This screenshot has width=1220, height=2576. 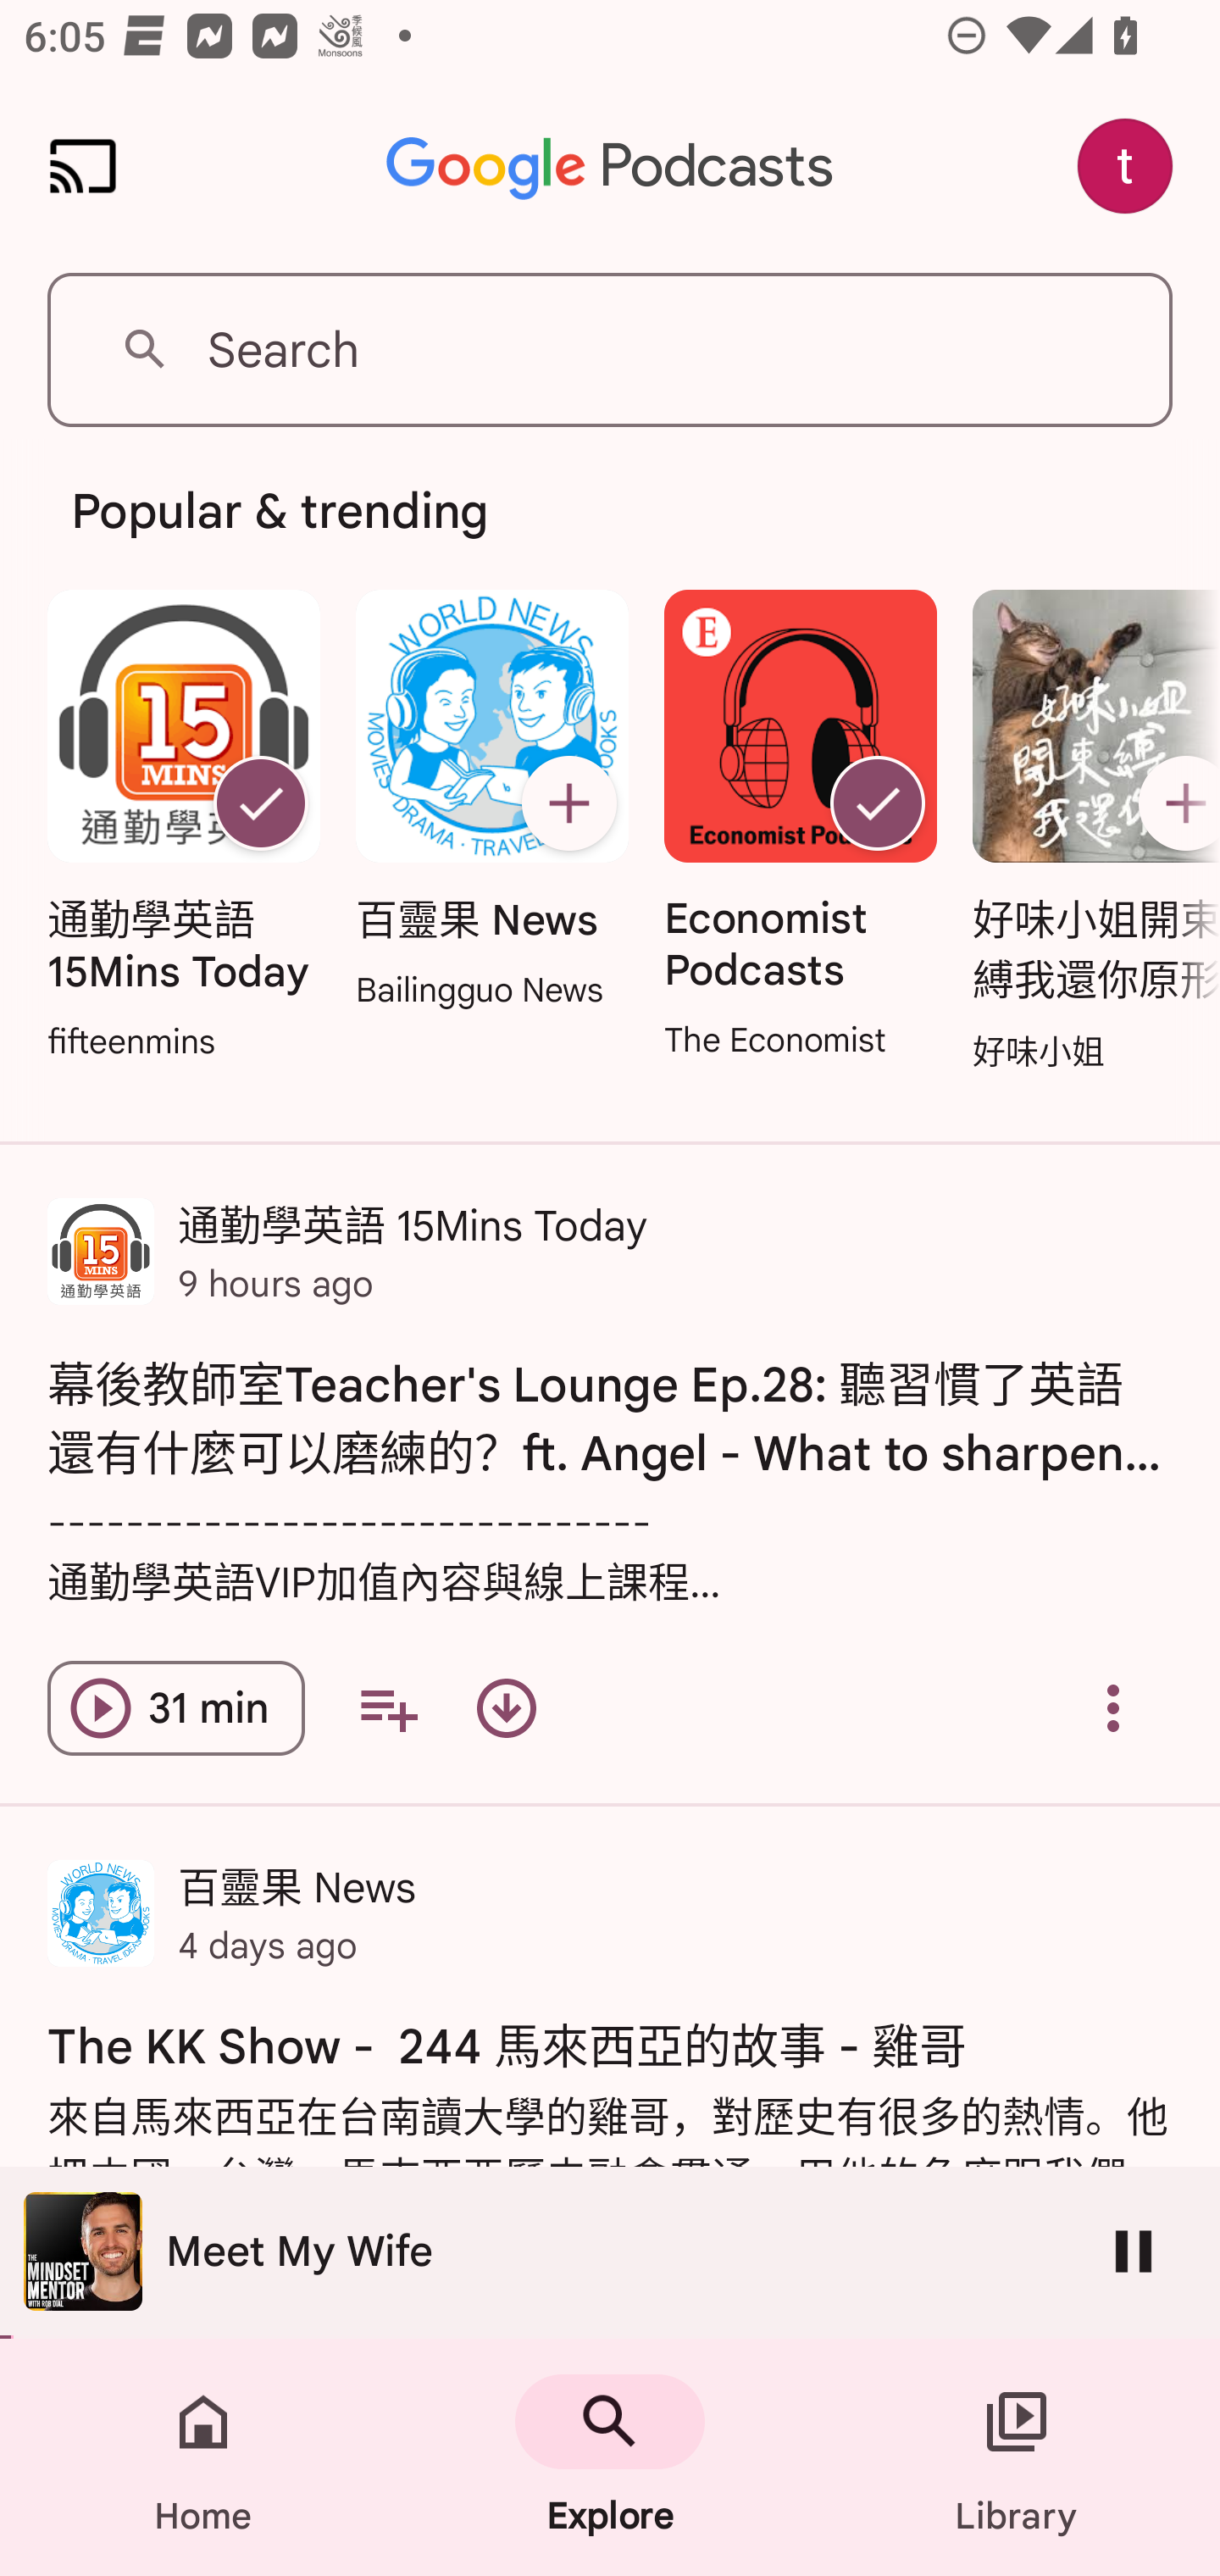 What do you see at coordinates (83, 166) in the screenshot?
I see `Cast. Disconnected` at bounding box center [83, 166].